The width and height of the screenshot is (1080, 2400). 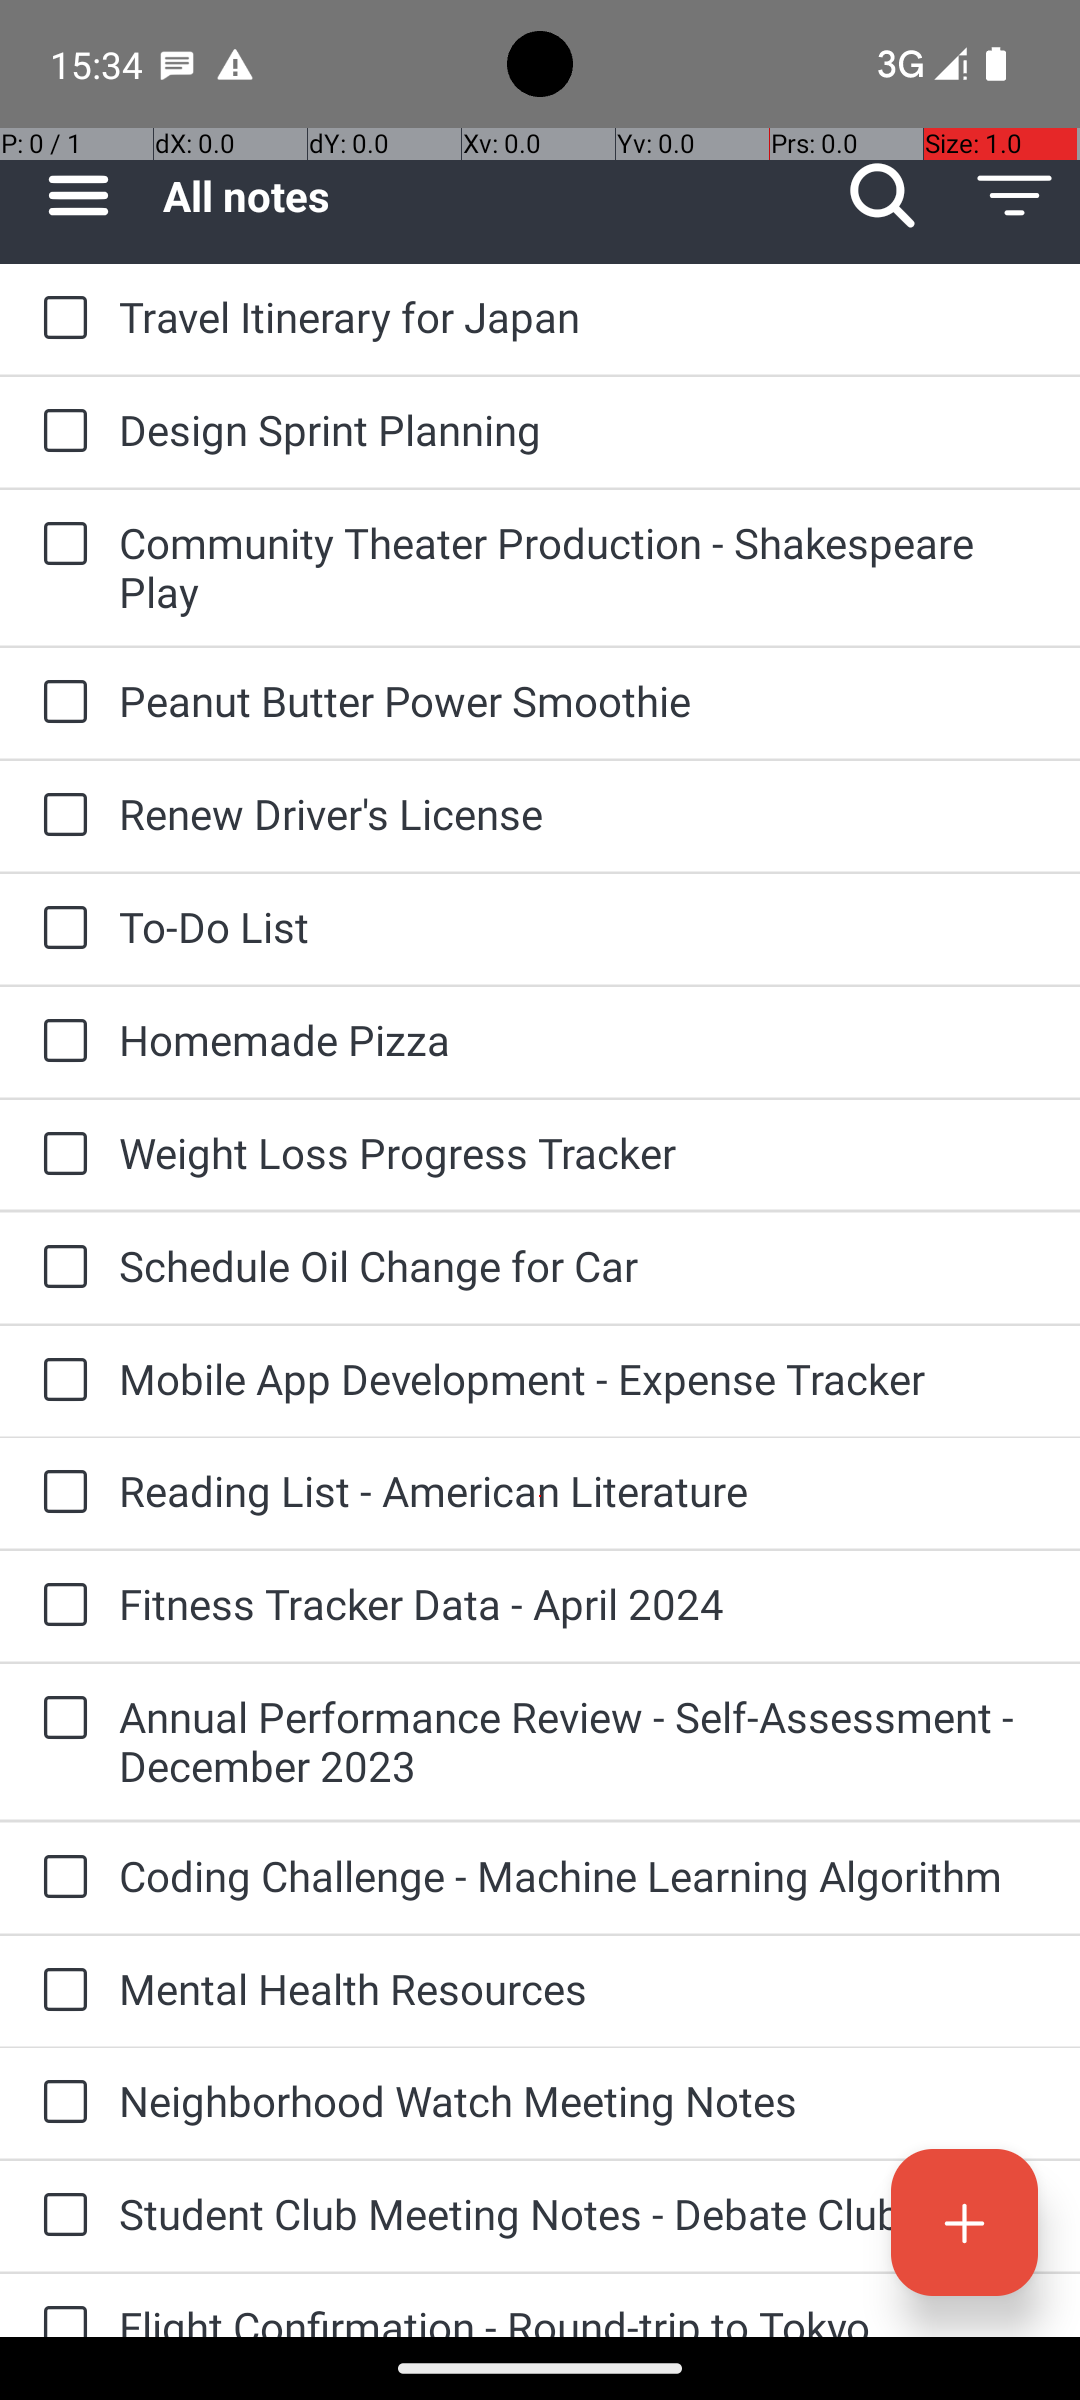 What do you see at coordinates (60, 1878) in the screenshot?
I see `to-do: Coding Challenge - Machine Learning Algorithm` at bounding box center [60, 1878].